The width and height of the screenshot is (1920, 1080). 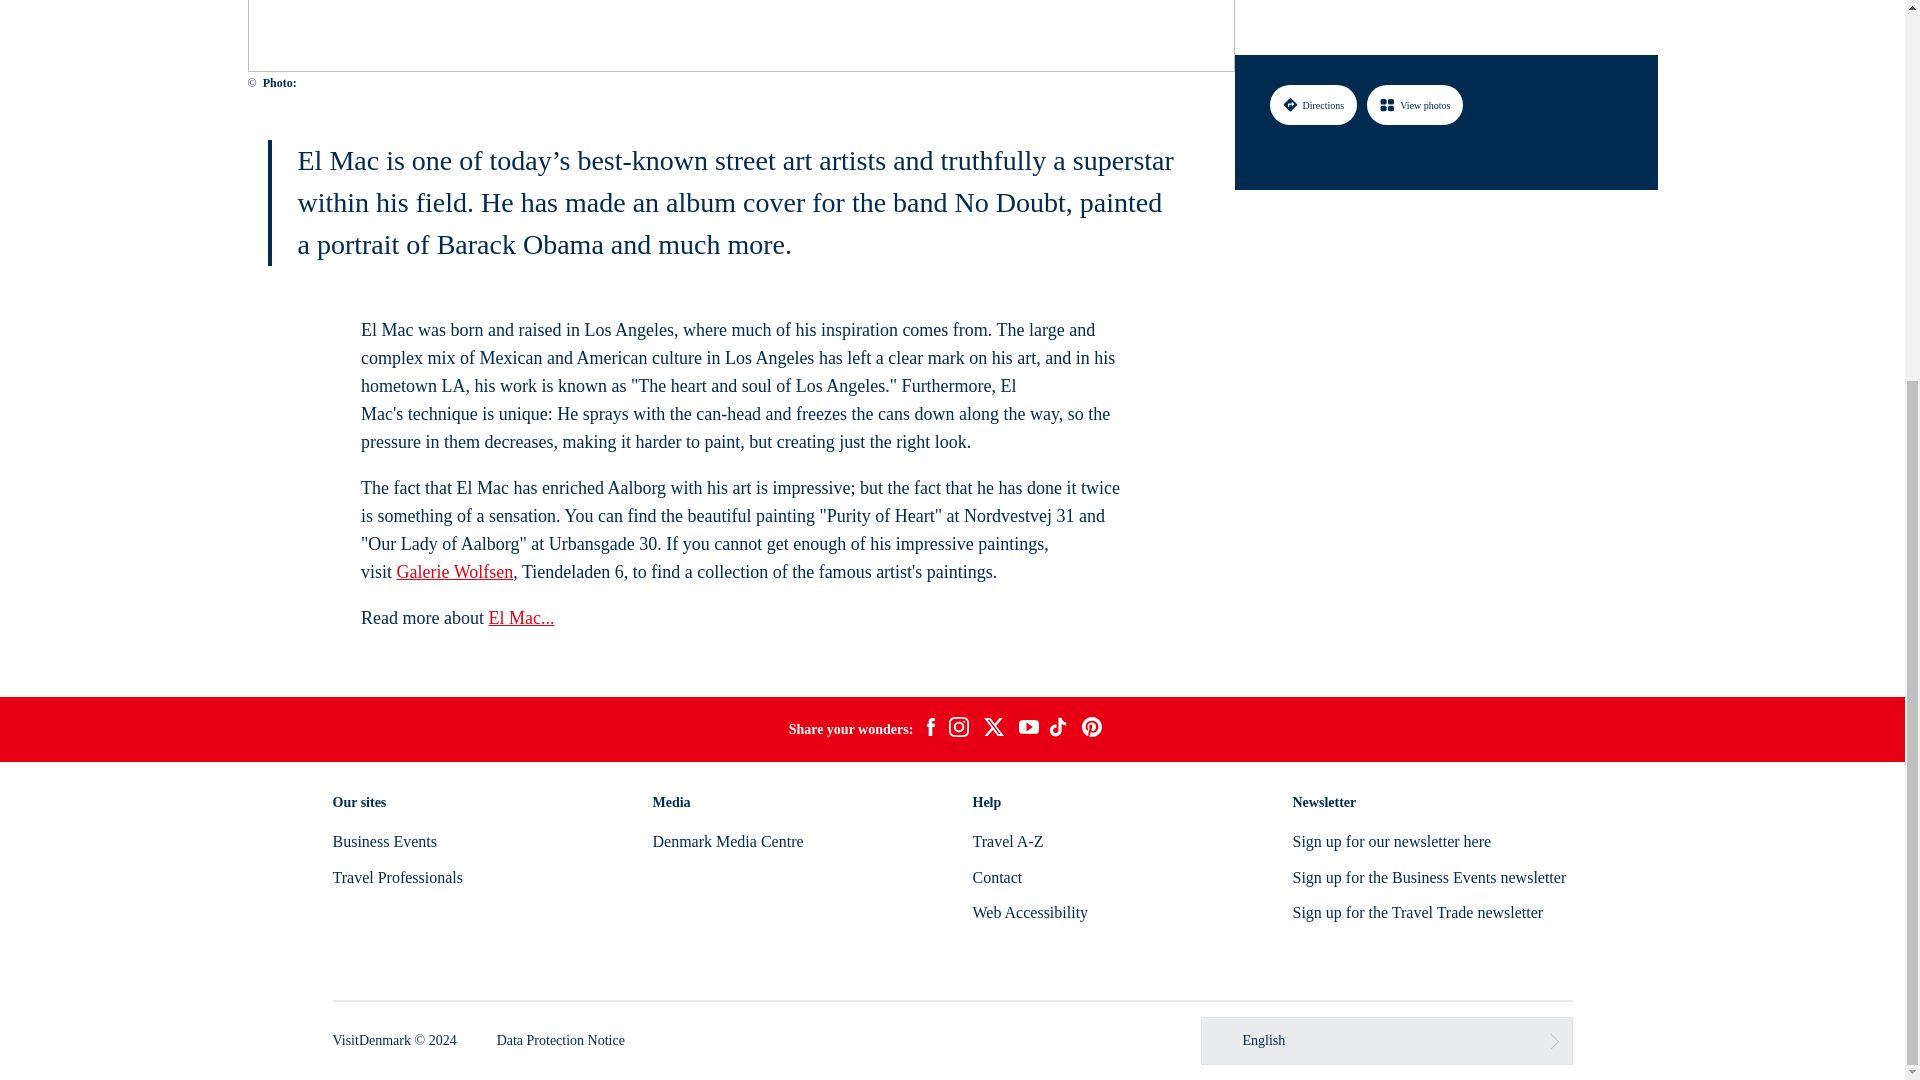 I want to click on Web Accessibility, so click(x=1030, y=912).